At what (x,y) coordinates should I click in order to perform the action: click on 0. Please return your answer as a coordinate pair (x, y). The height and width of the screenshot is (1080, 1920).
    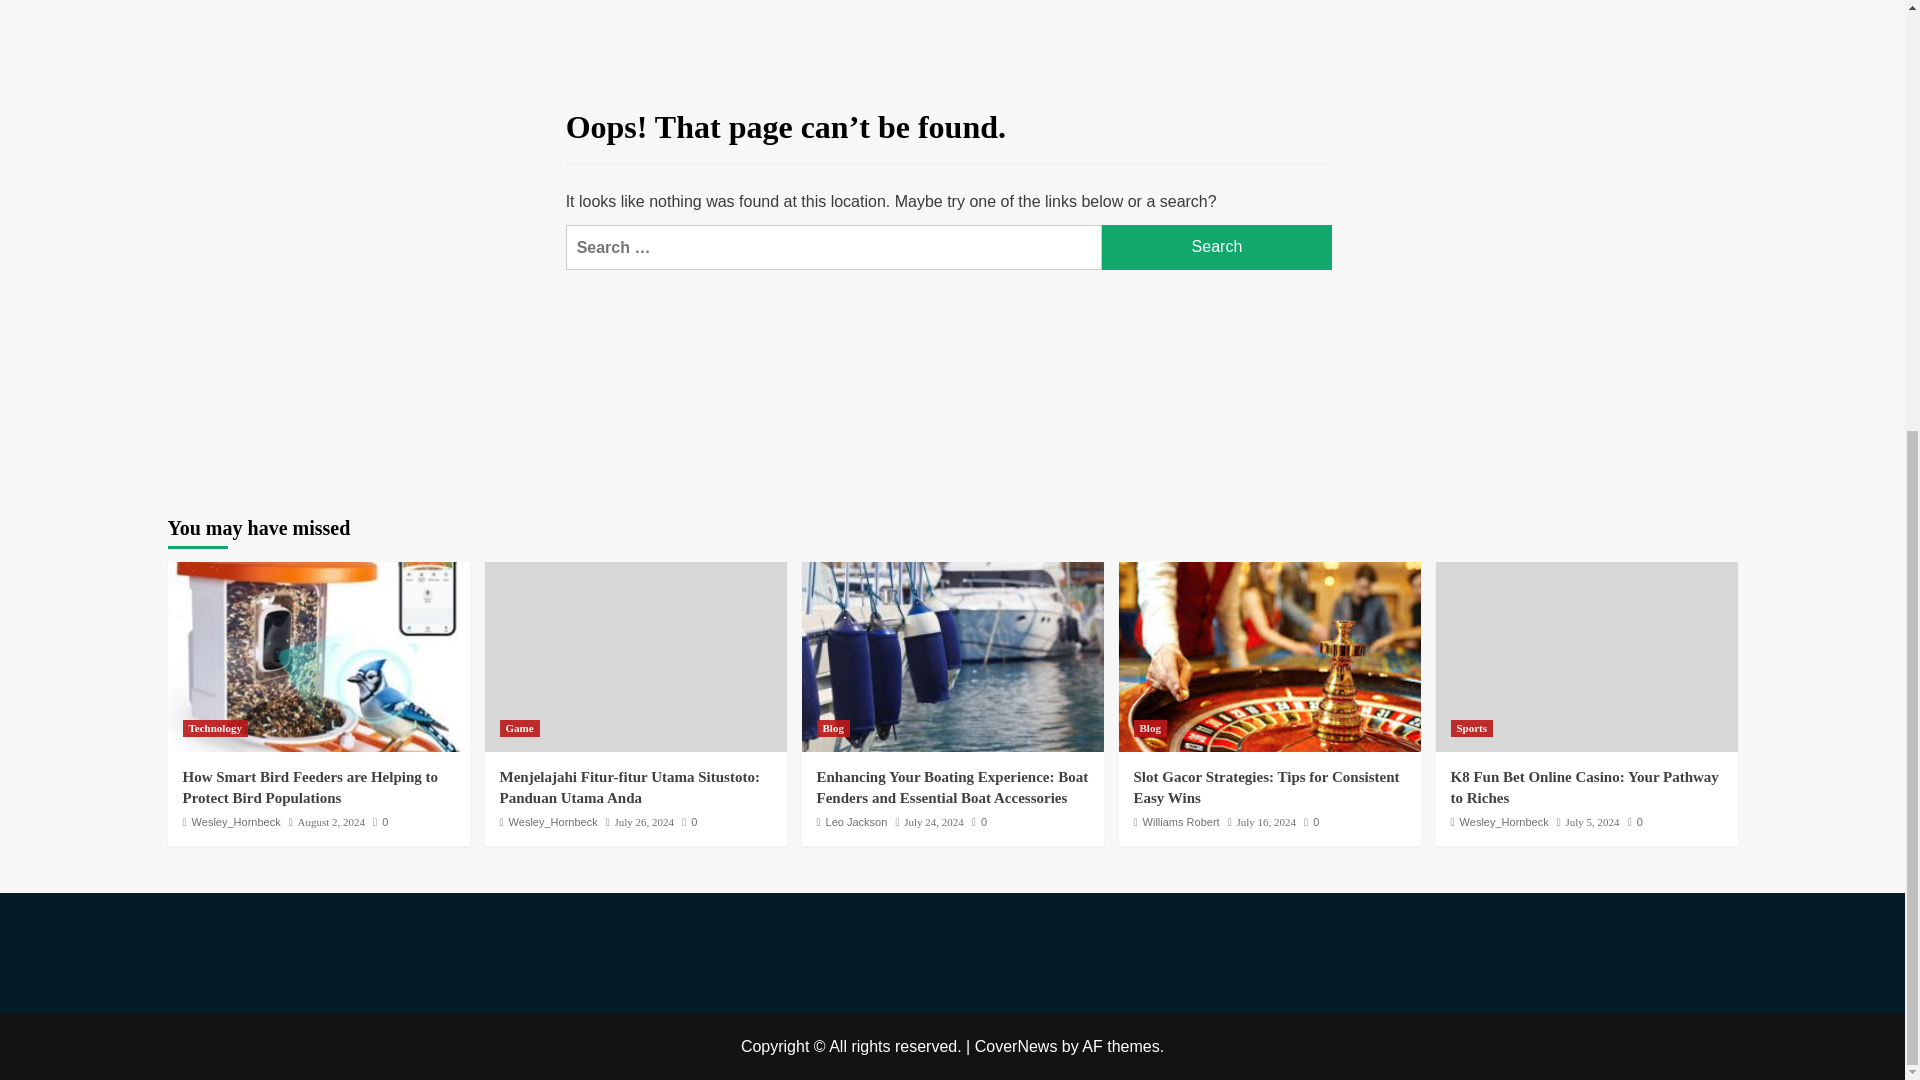
    Looking at the image, I should click on (380, 822).